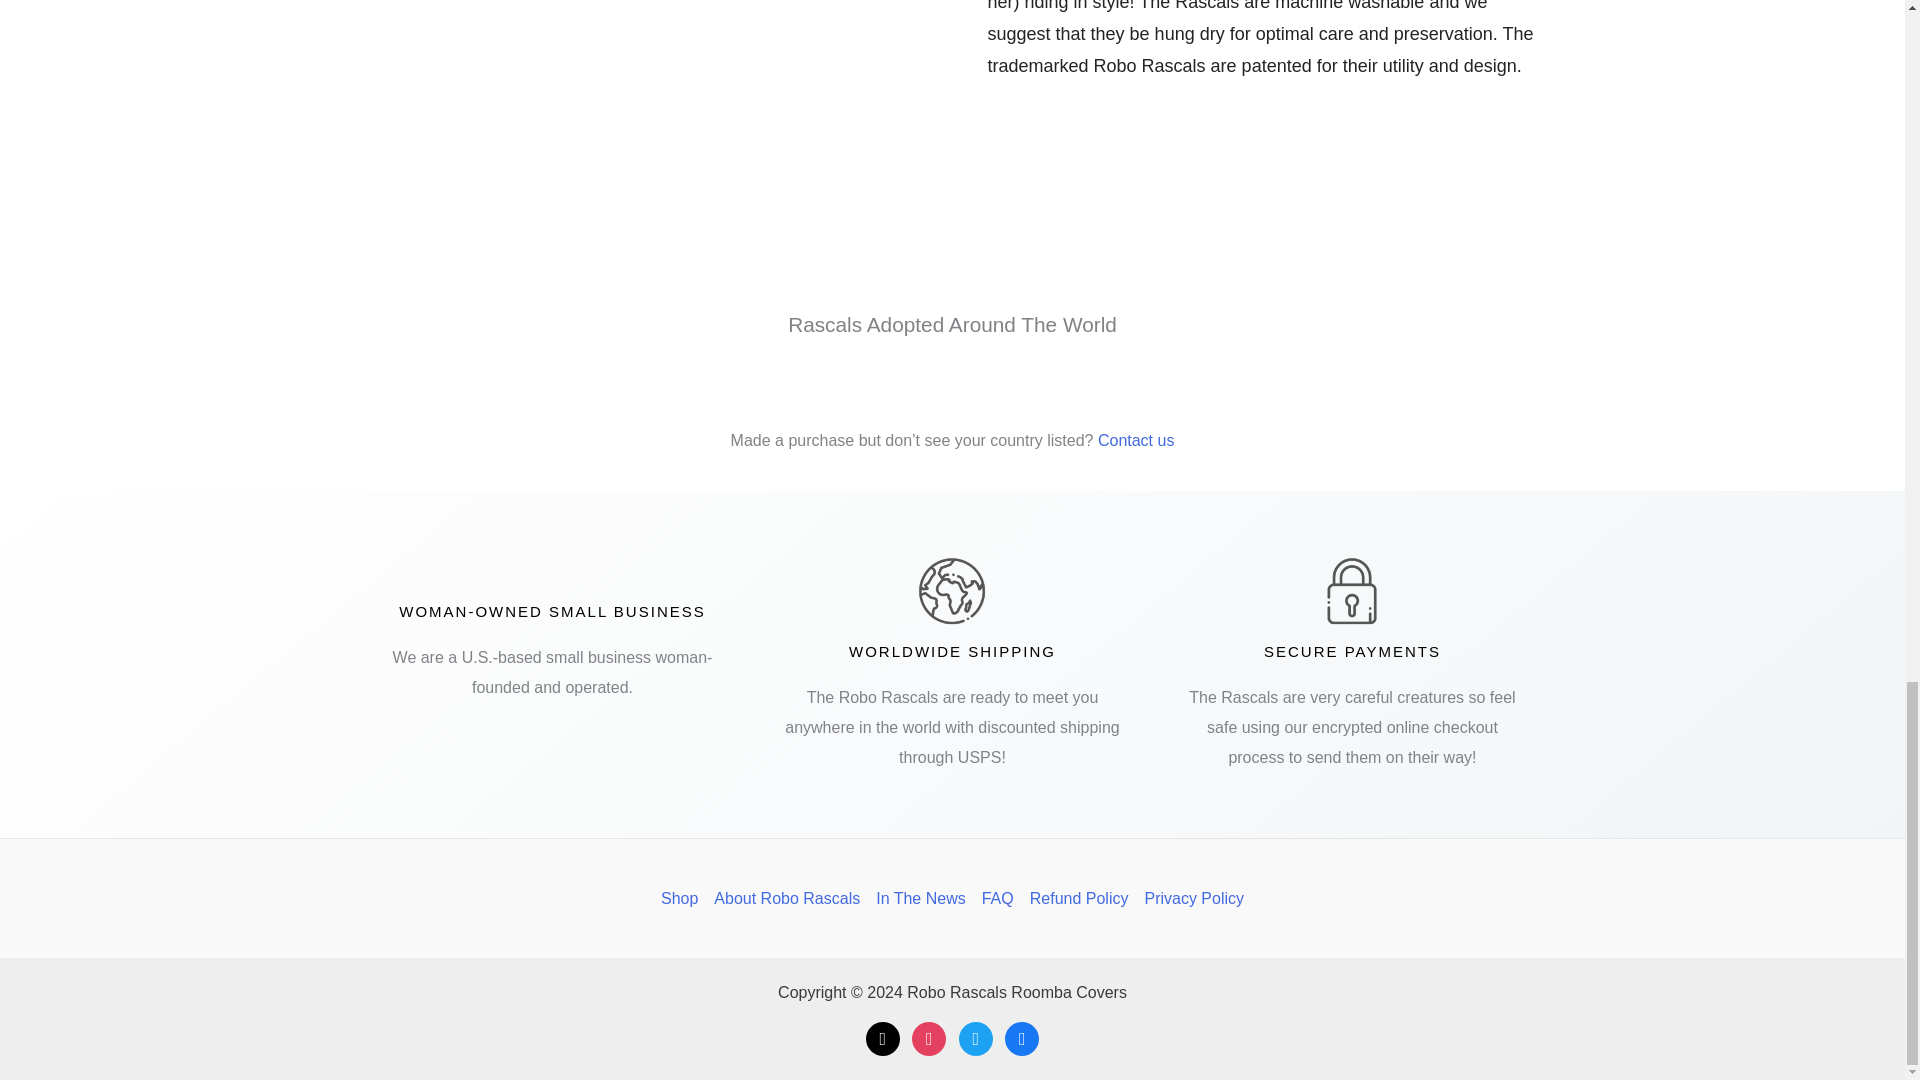 Image resolution: width=1920 pixels, height=1080 pixels. What do you see at coordinates (1190, 898) in the screenshot?
I see `Privacy Policy` at bounding box center [1190, 898].